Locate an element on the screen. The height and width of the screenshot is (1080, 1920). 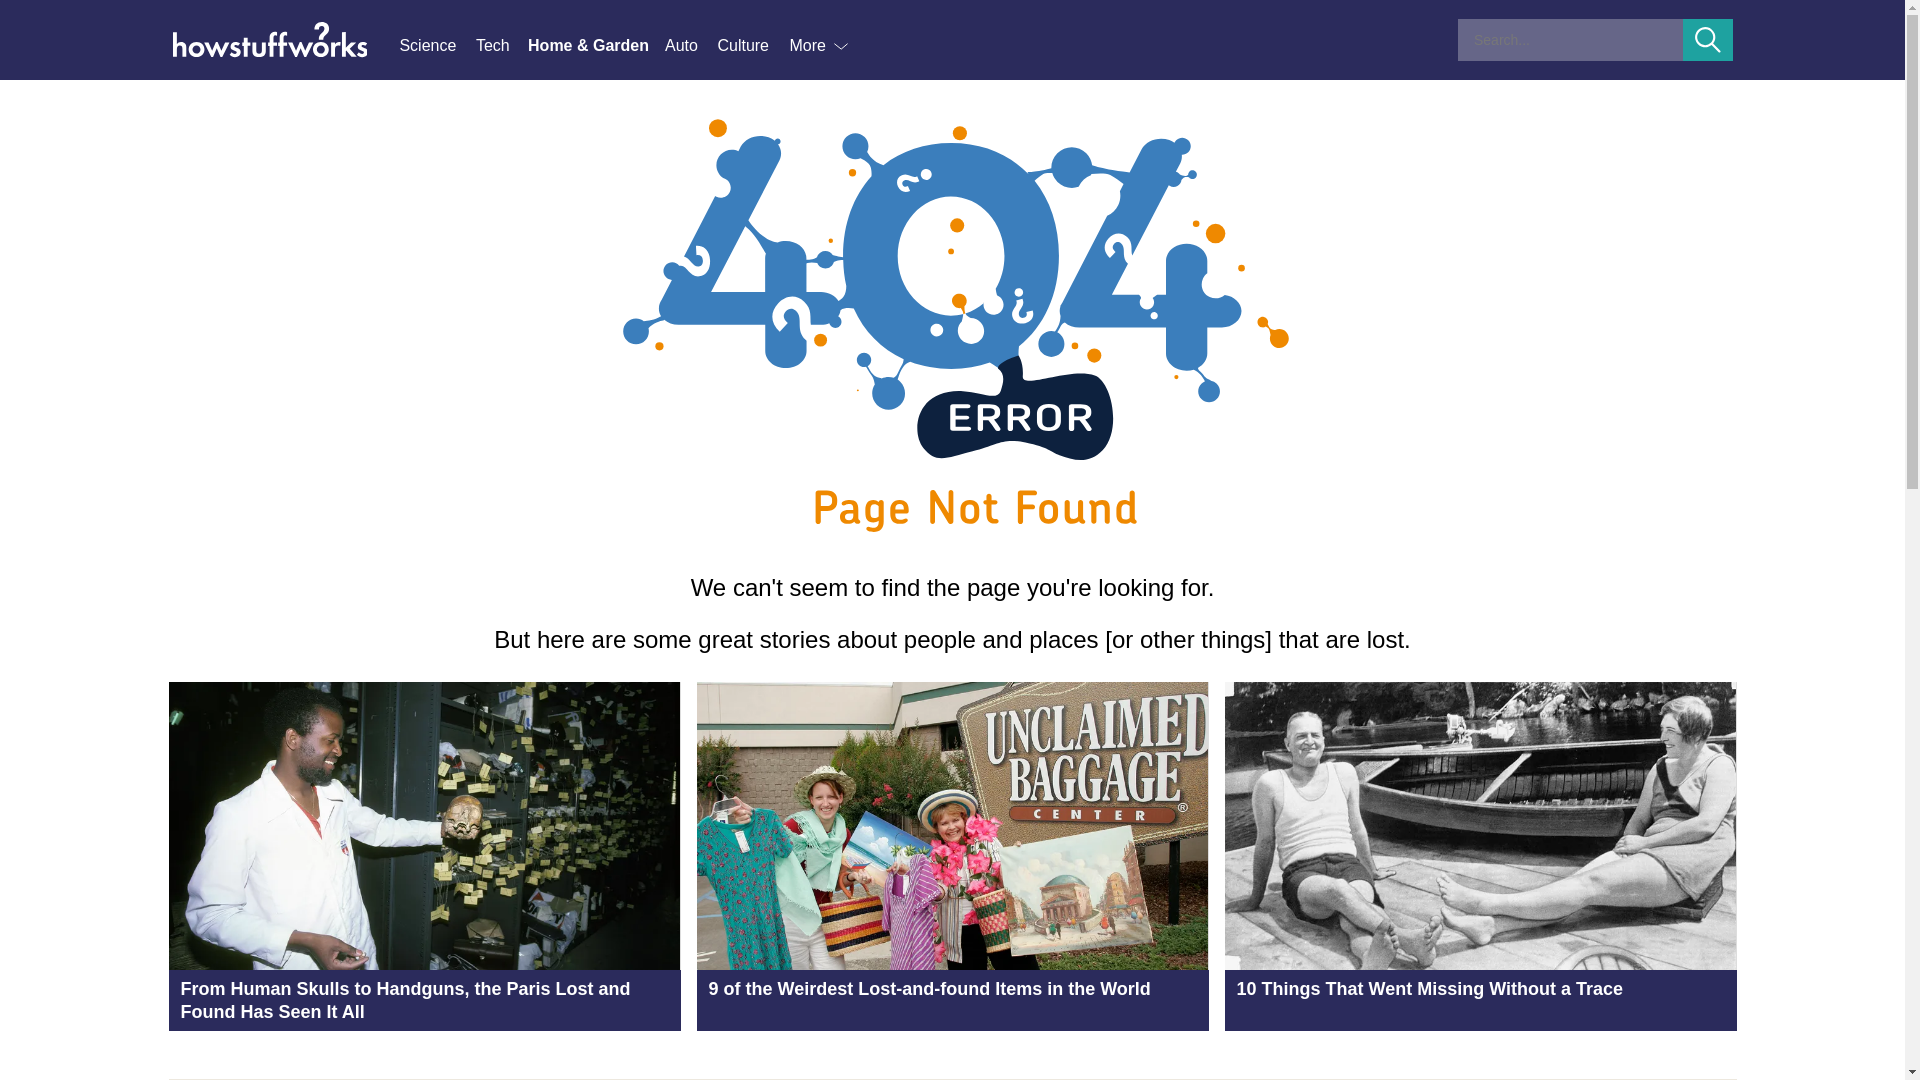
Culture is located at coordinates (752, 46).